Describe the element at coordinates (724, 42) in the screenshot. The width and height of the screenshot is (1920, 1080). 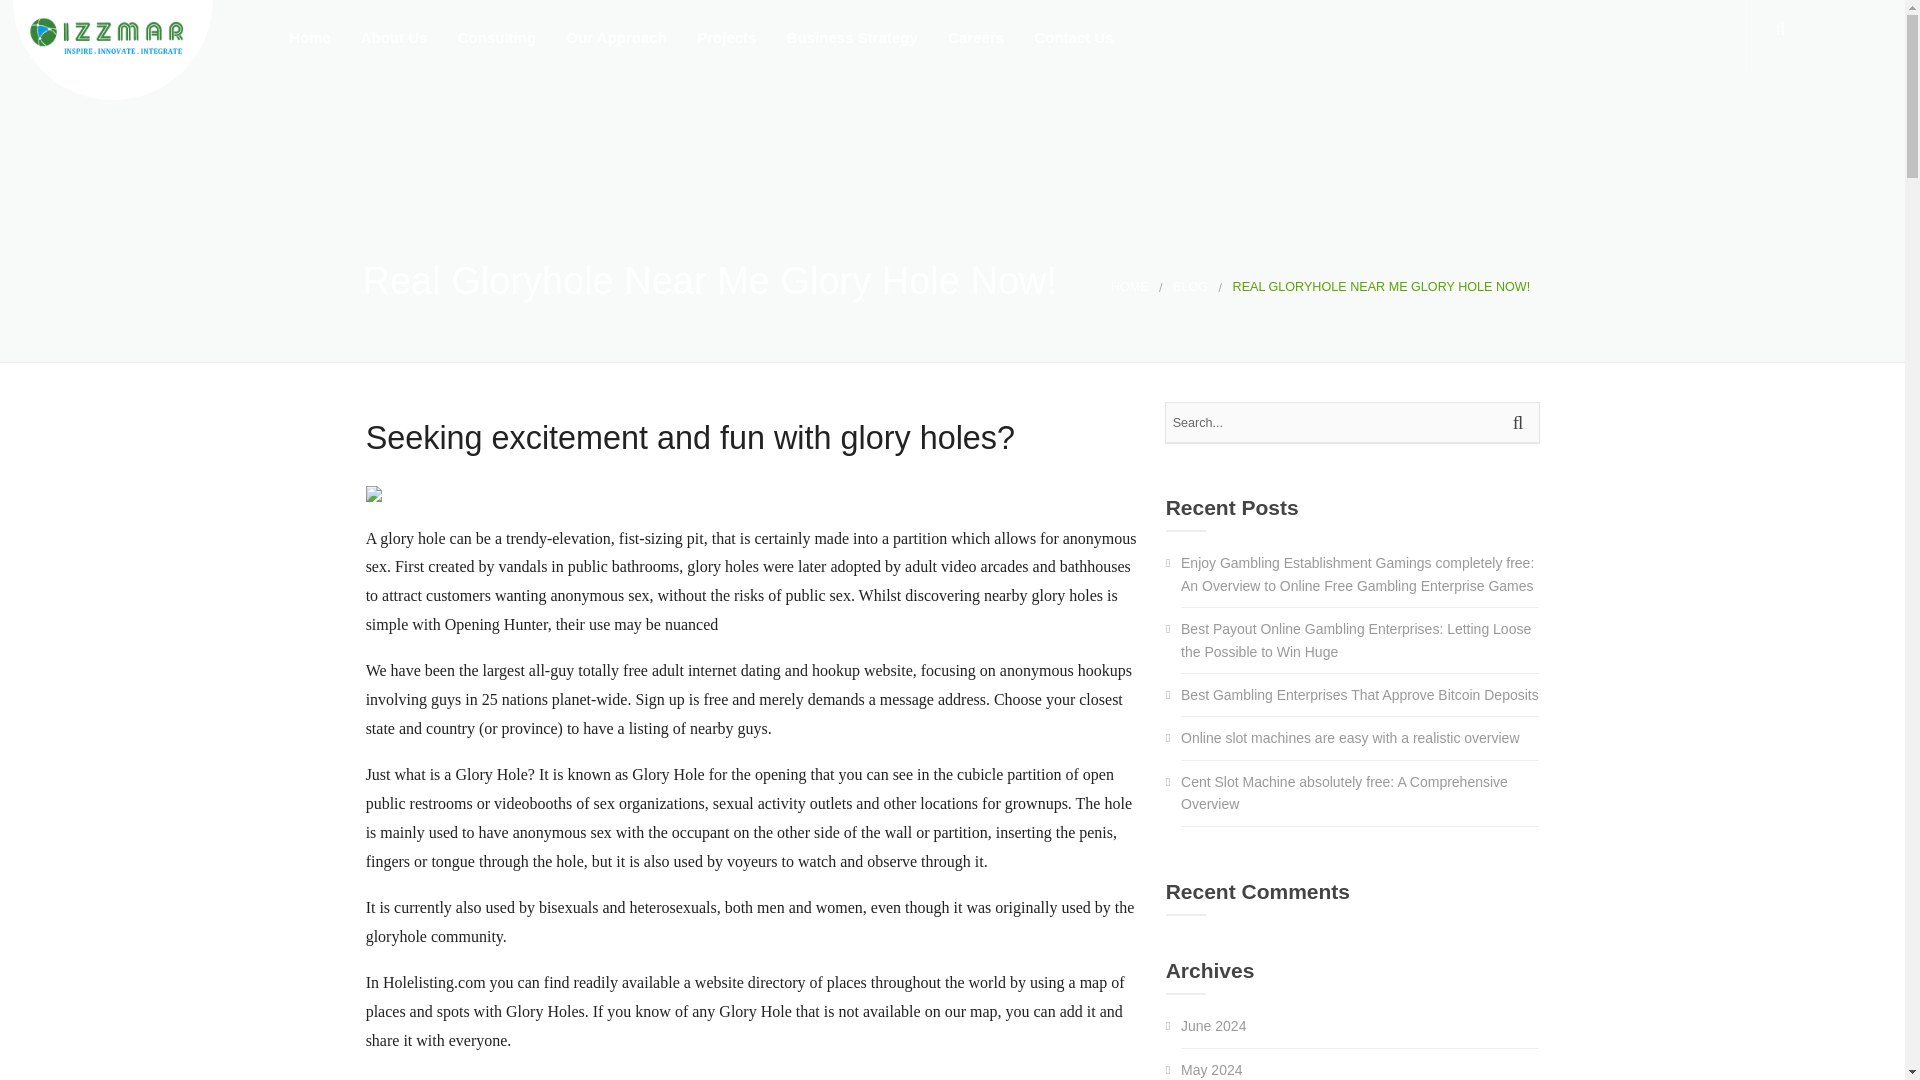
I see `Projects` at that location.